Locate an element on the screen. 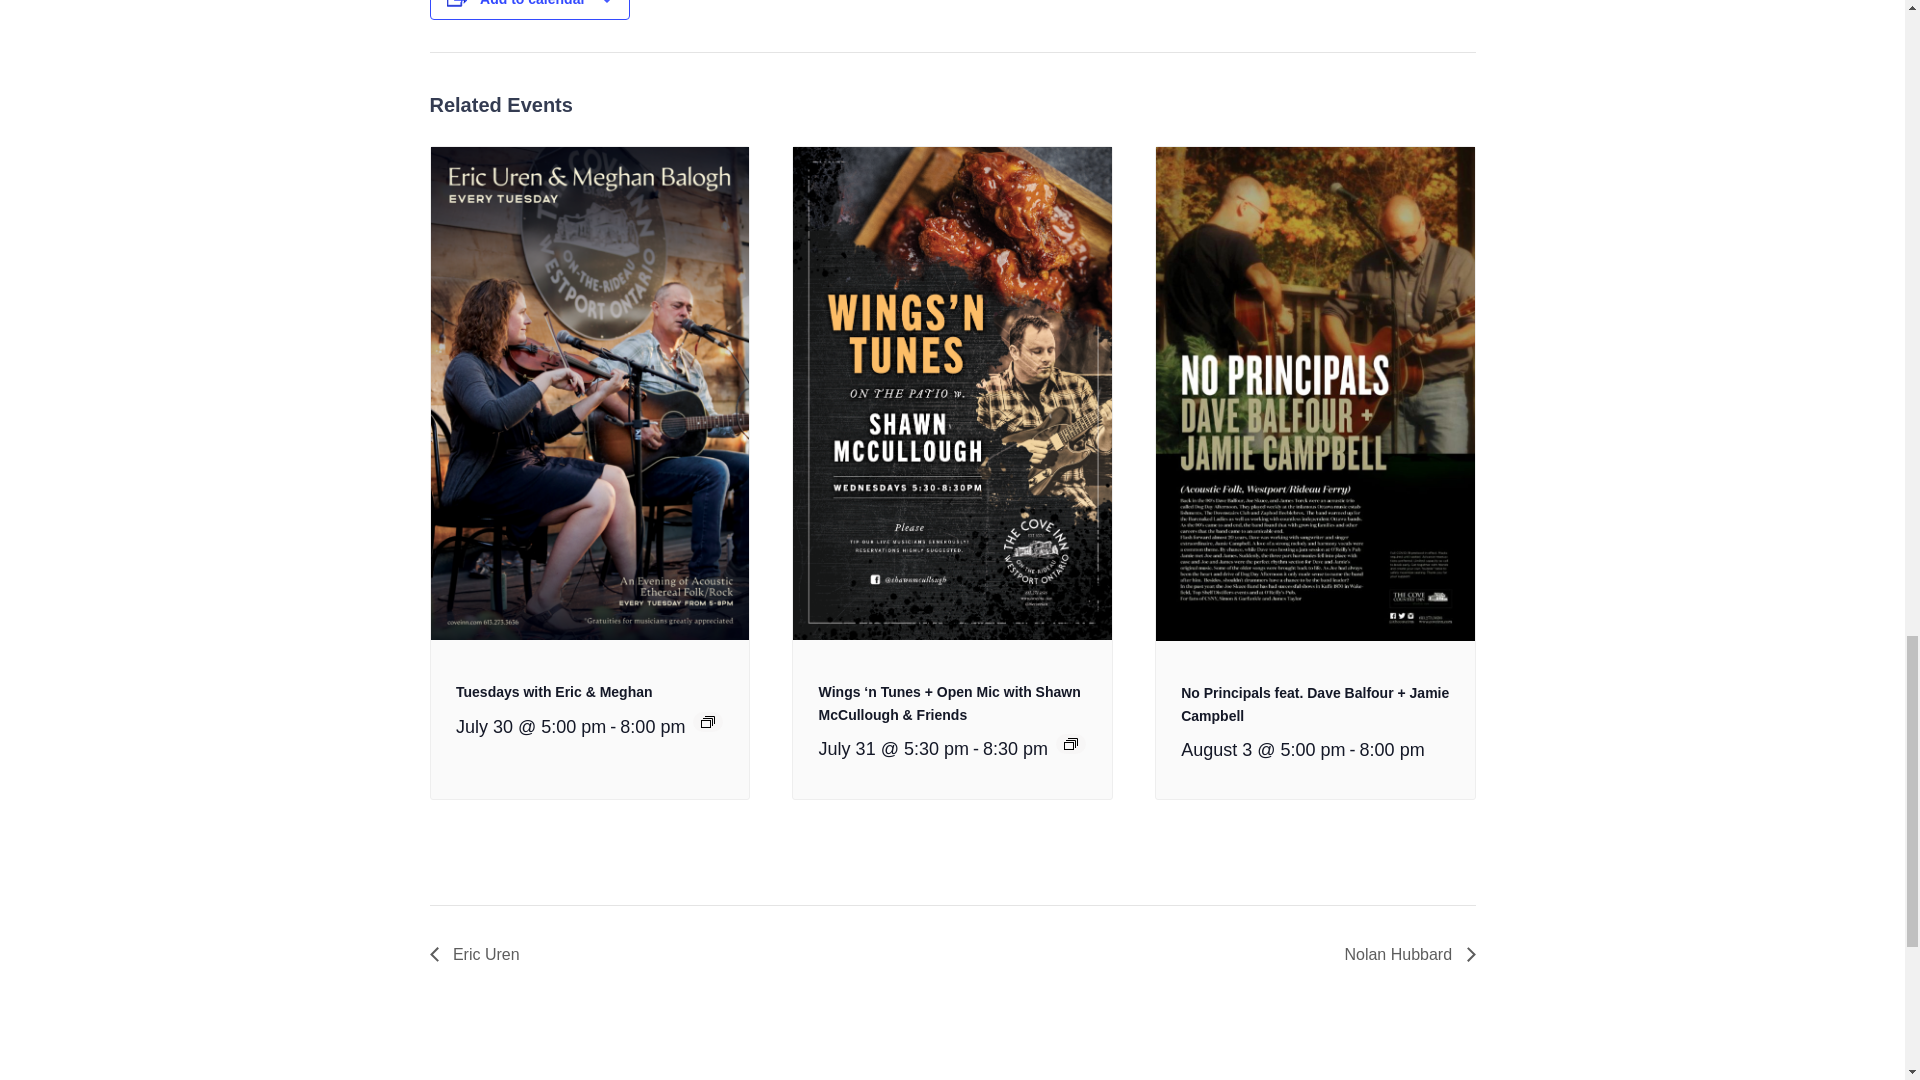 Image resolution: width=1920 pixels, height=1080 pixels. Event Series is located at coordinates (1070, 743).